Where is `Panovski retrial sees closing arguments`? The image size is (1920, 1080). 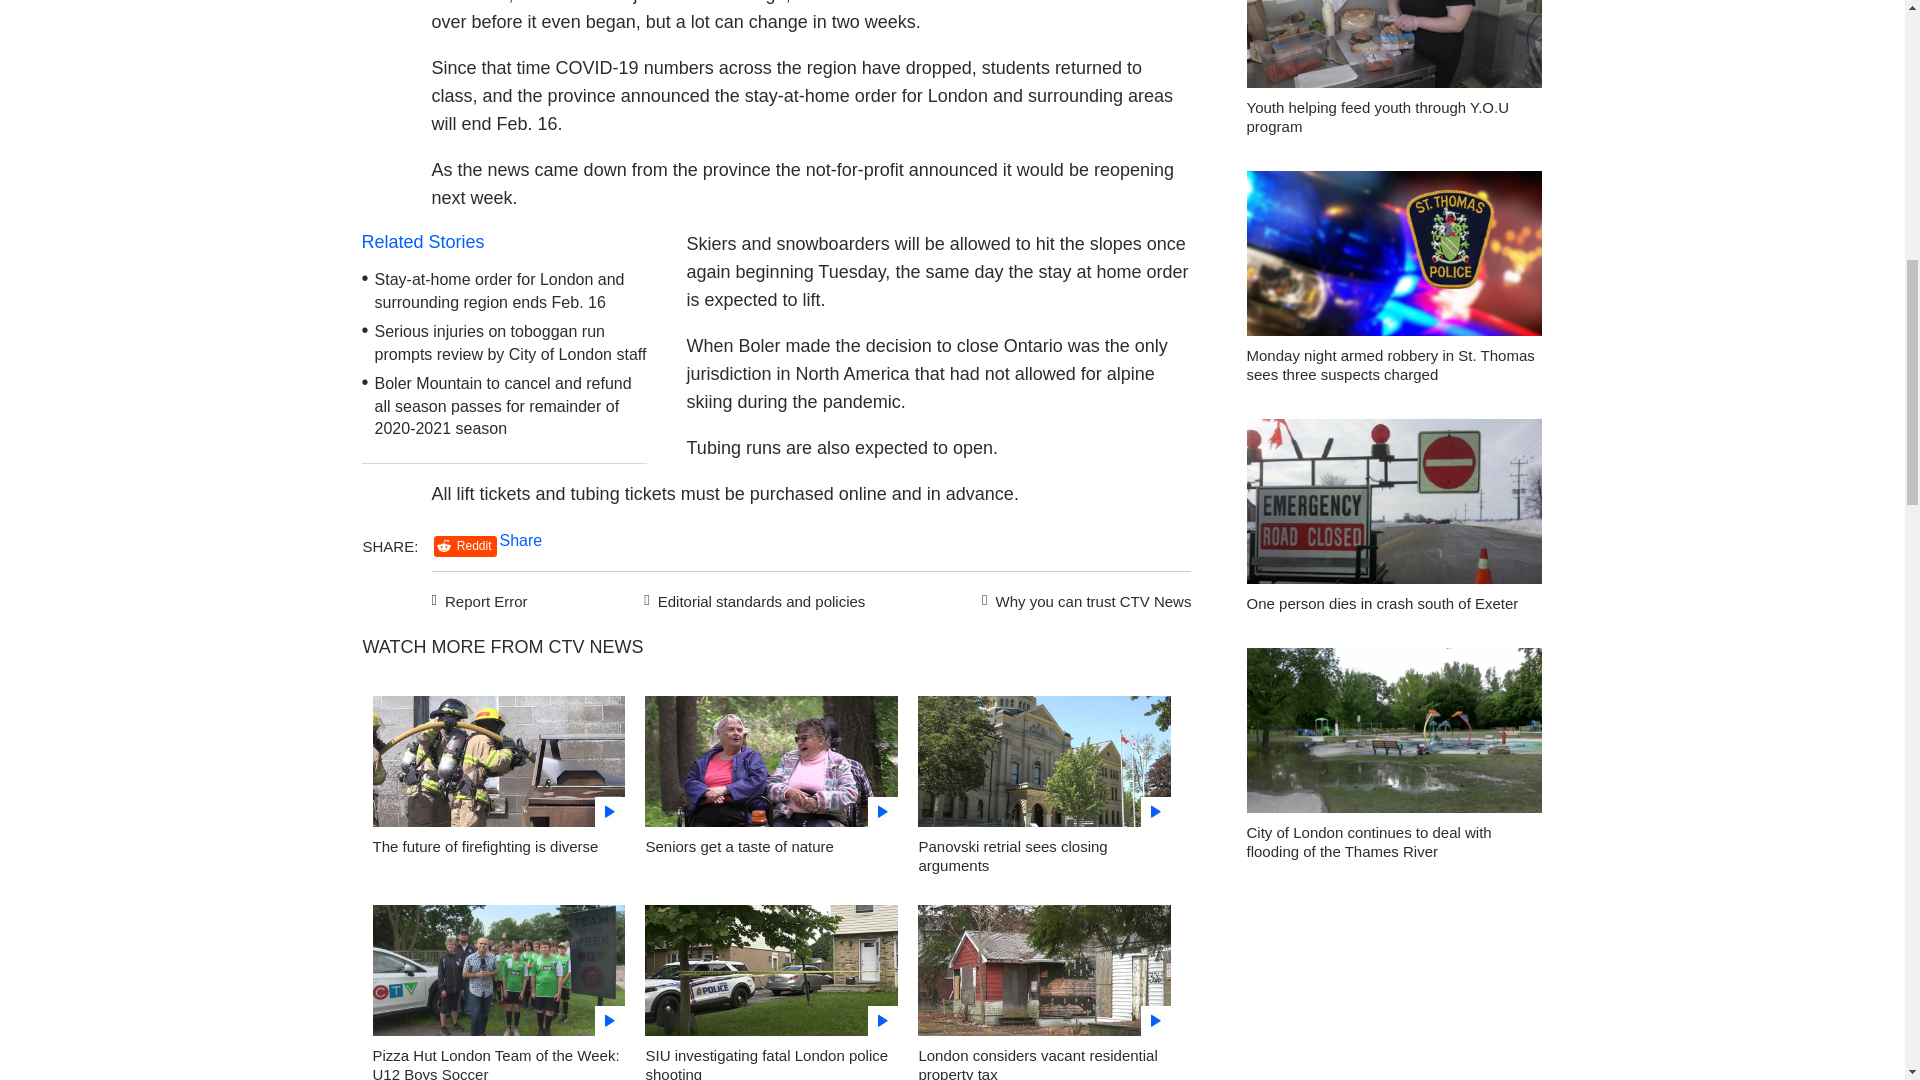 Panovski retrial sees closing arguments is located at coordinates (1012, 856).